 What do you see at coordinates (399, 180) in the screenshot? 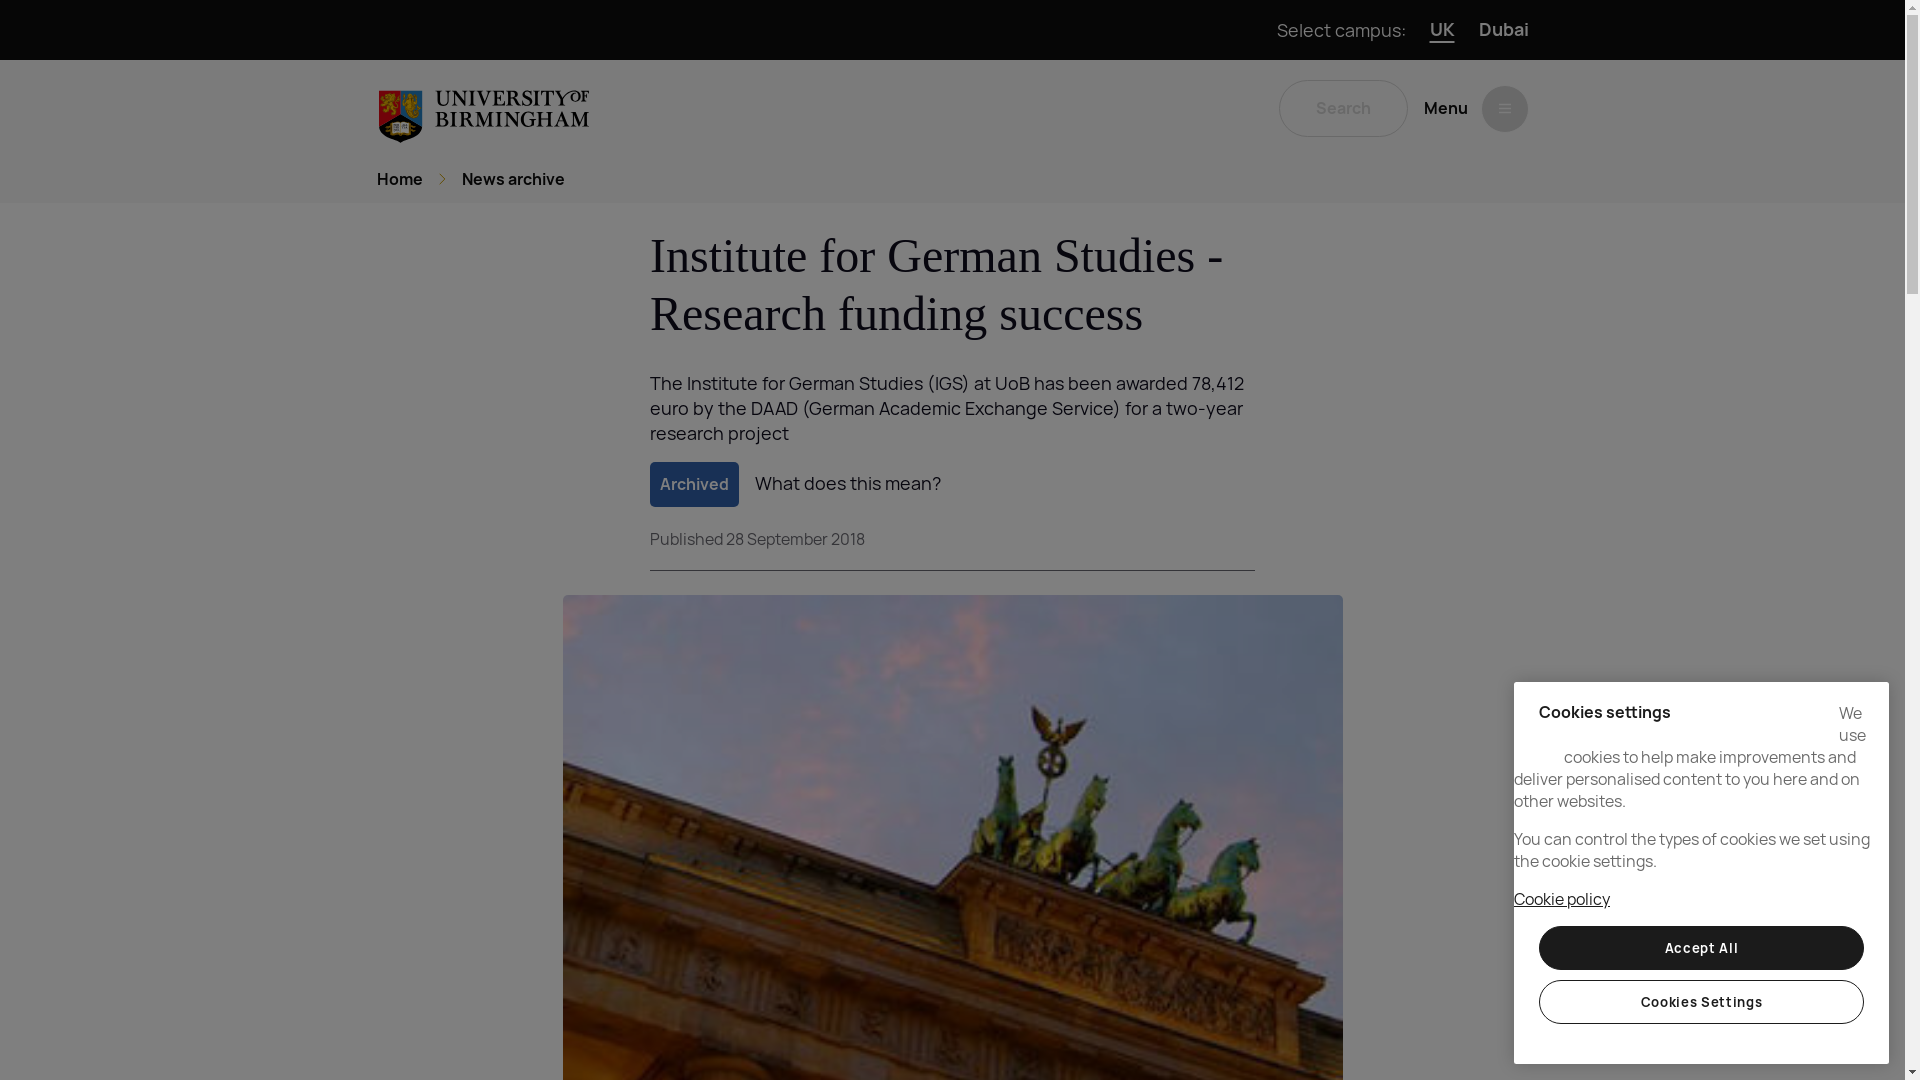
I see `Home` at bounding box center [399, 180].